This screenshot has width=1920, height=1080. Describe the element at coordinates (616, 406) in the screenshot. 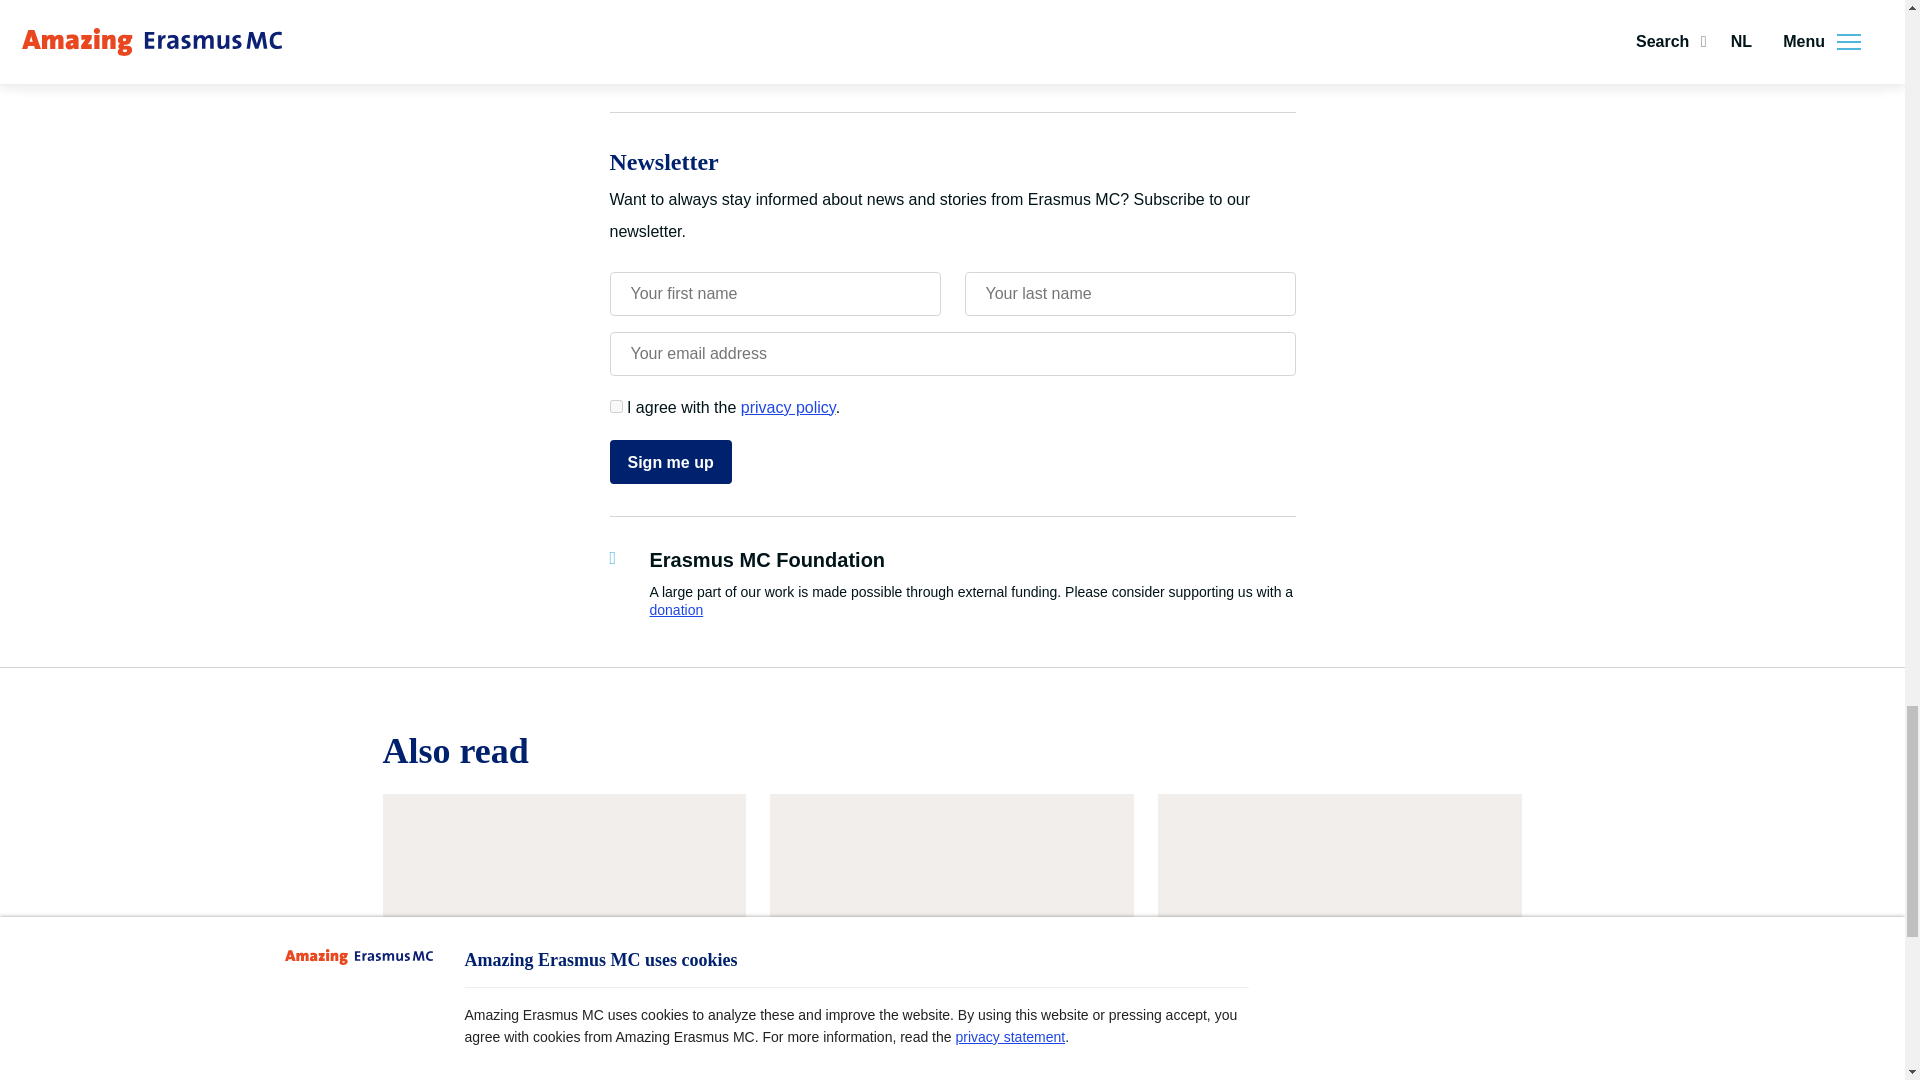

I see `on` at that location.